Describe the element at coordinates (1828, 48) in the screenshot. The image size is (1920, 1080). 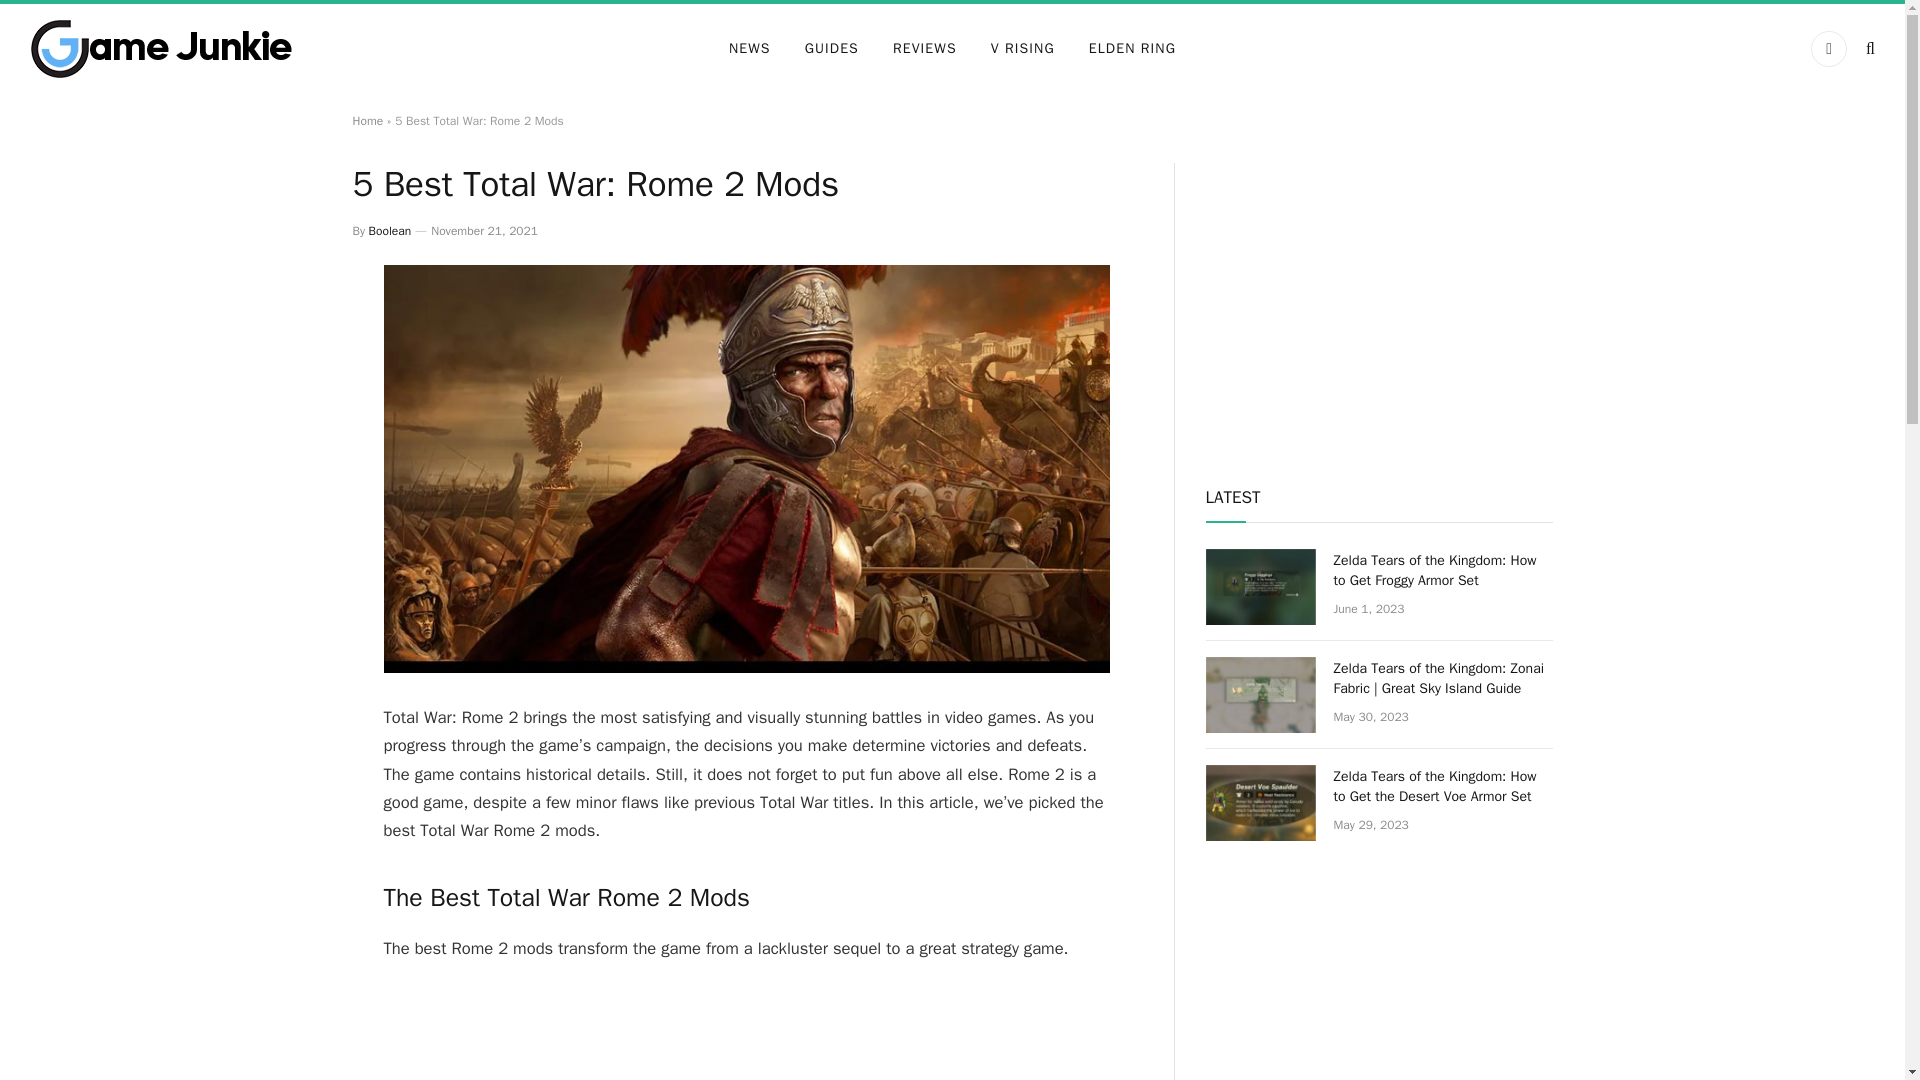
I see `Twitter` at that location.